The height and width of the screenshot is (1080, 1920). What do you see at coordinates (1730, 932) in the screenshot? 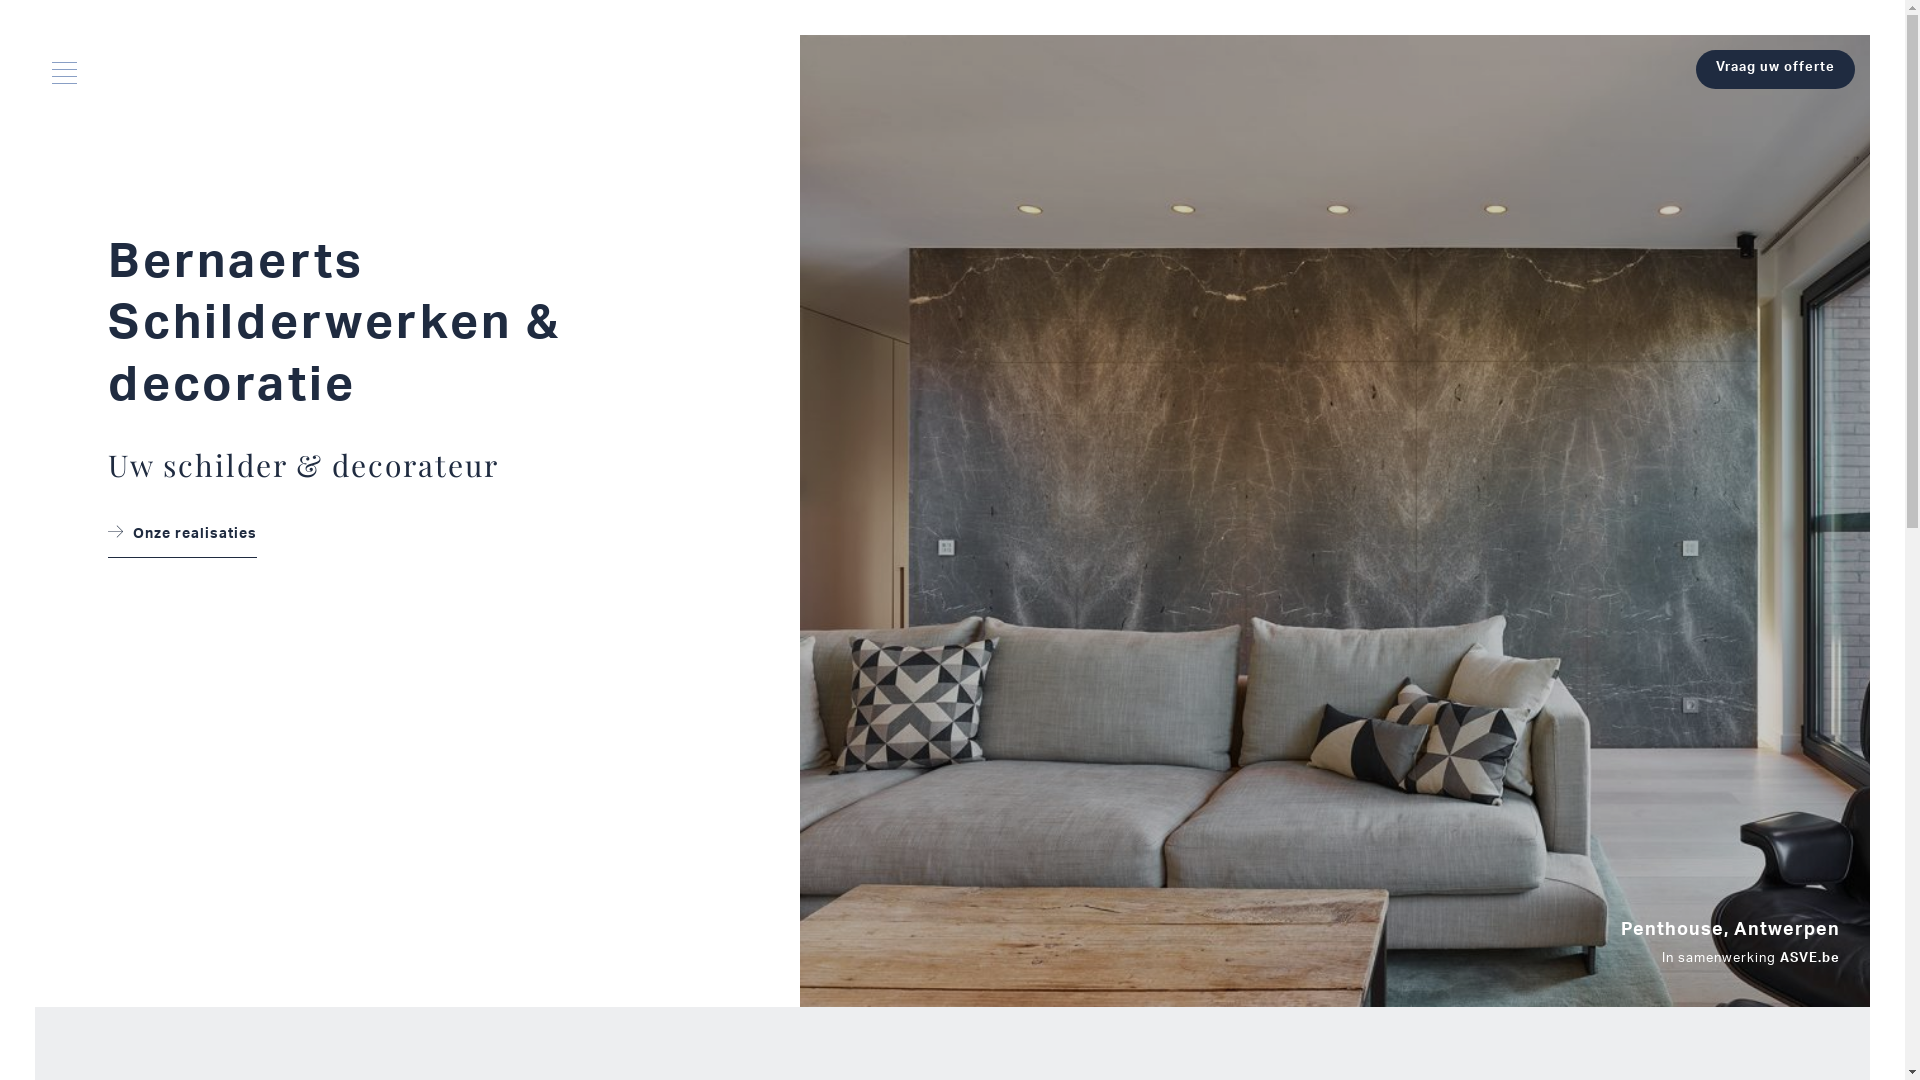
I see `Penthouse, Antwerpen` at bounding box center [1730, 932].